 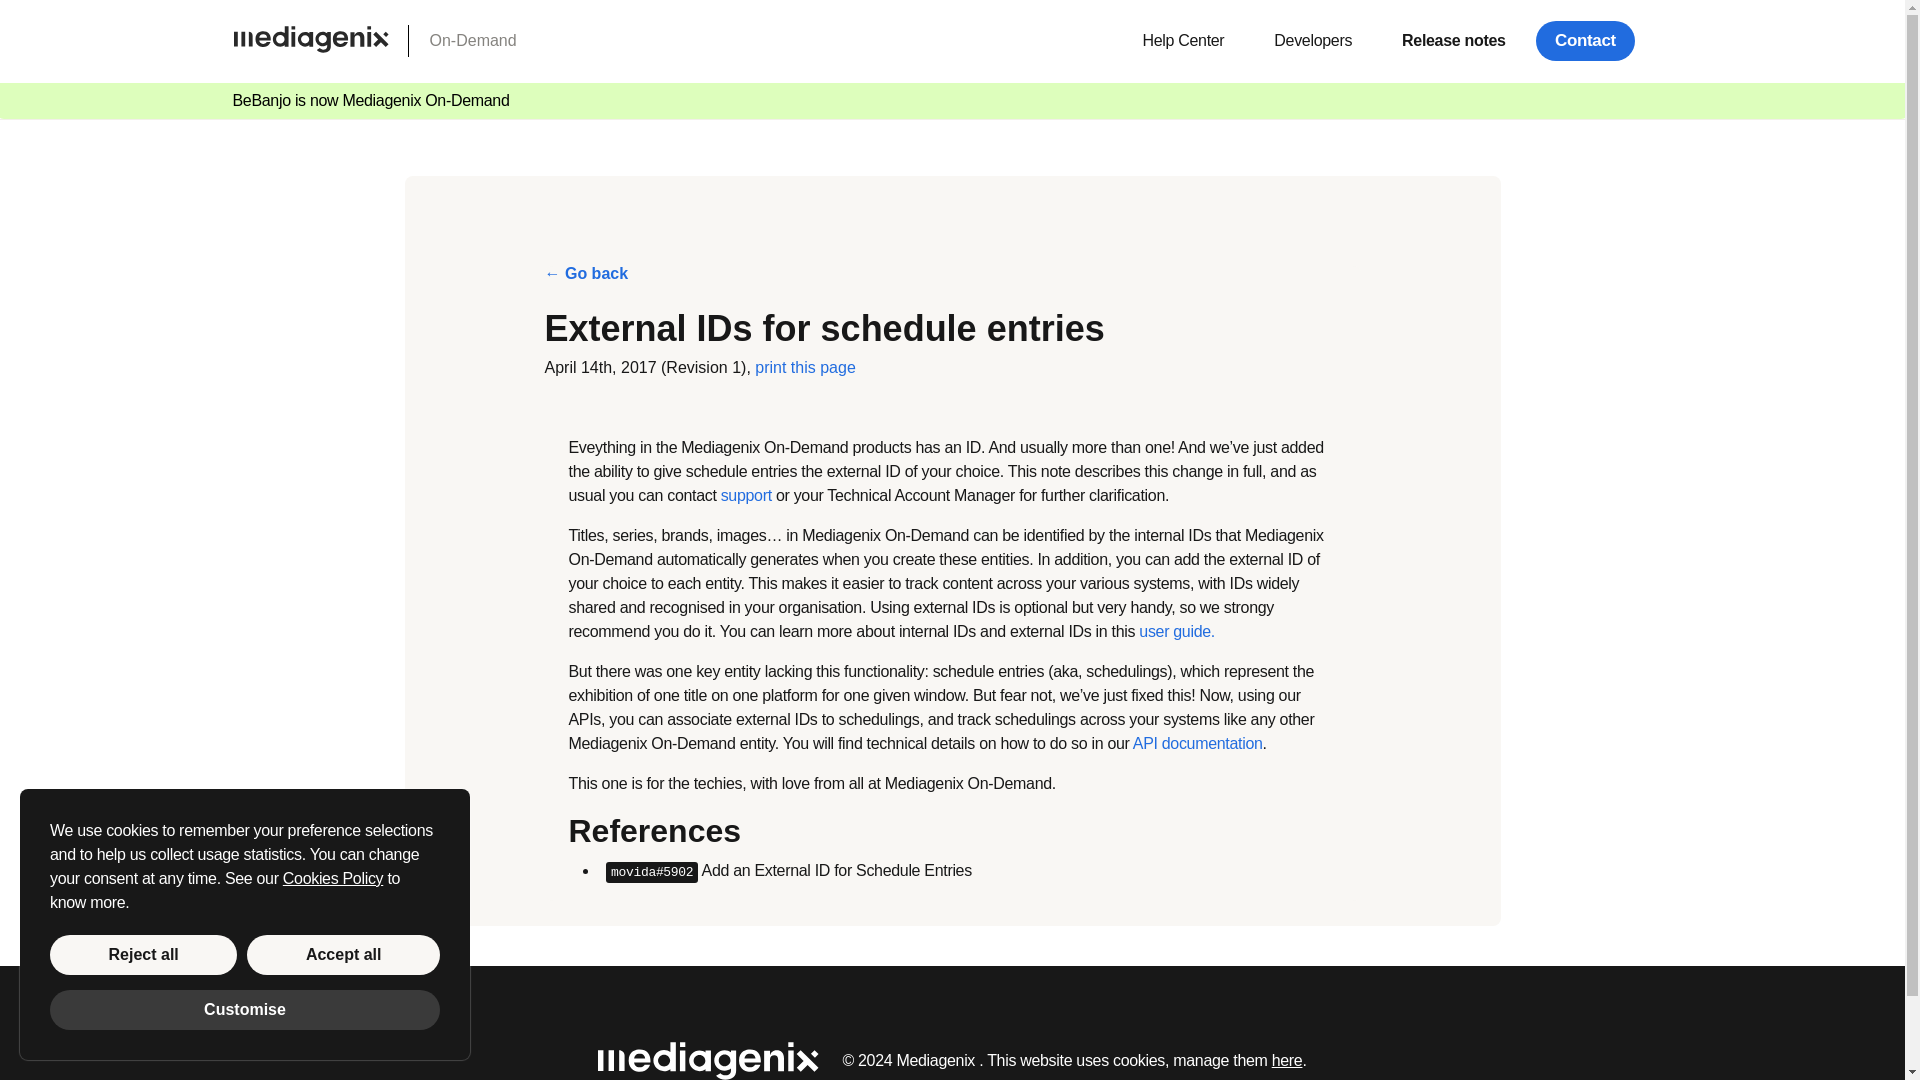 I want to click on Help Center, so click(x=1182, y=40).